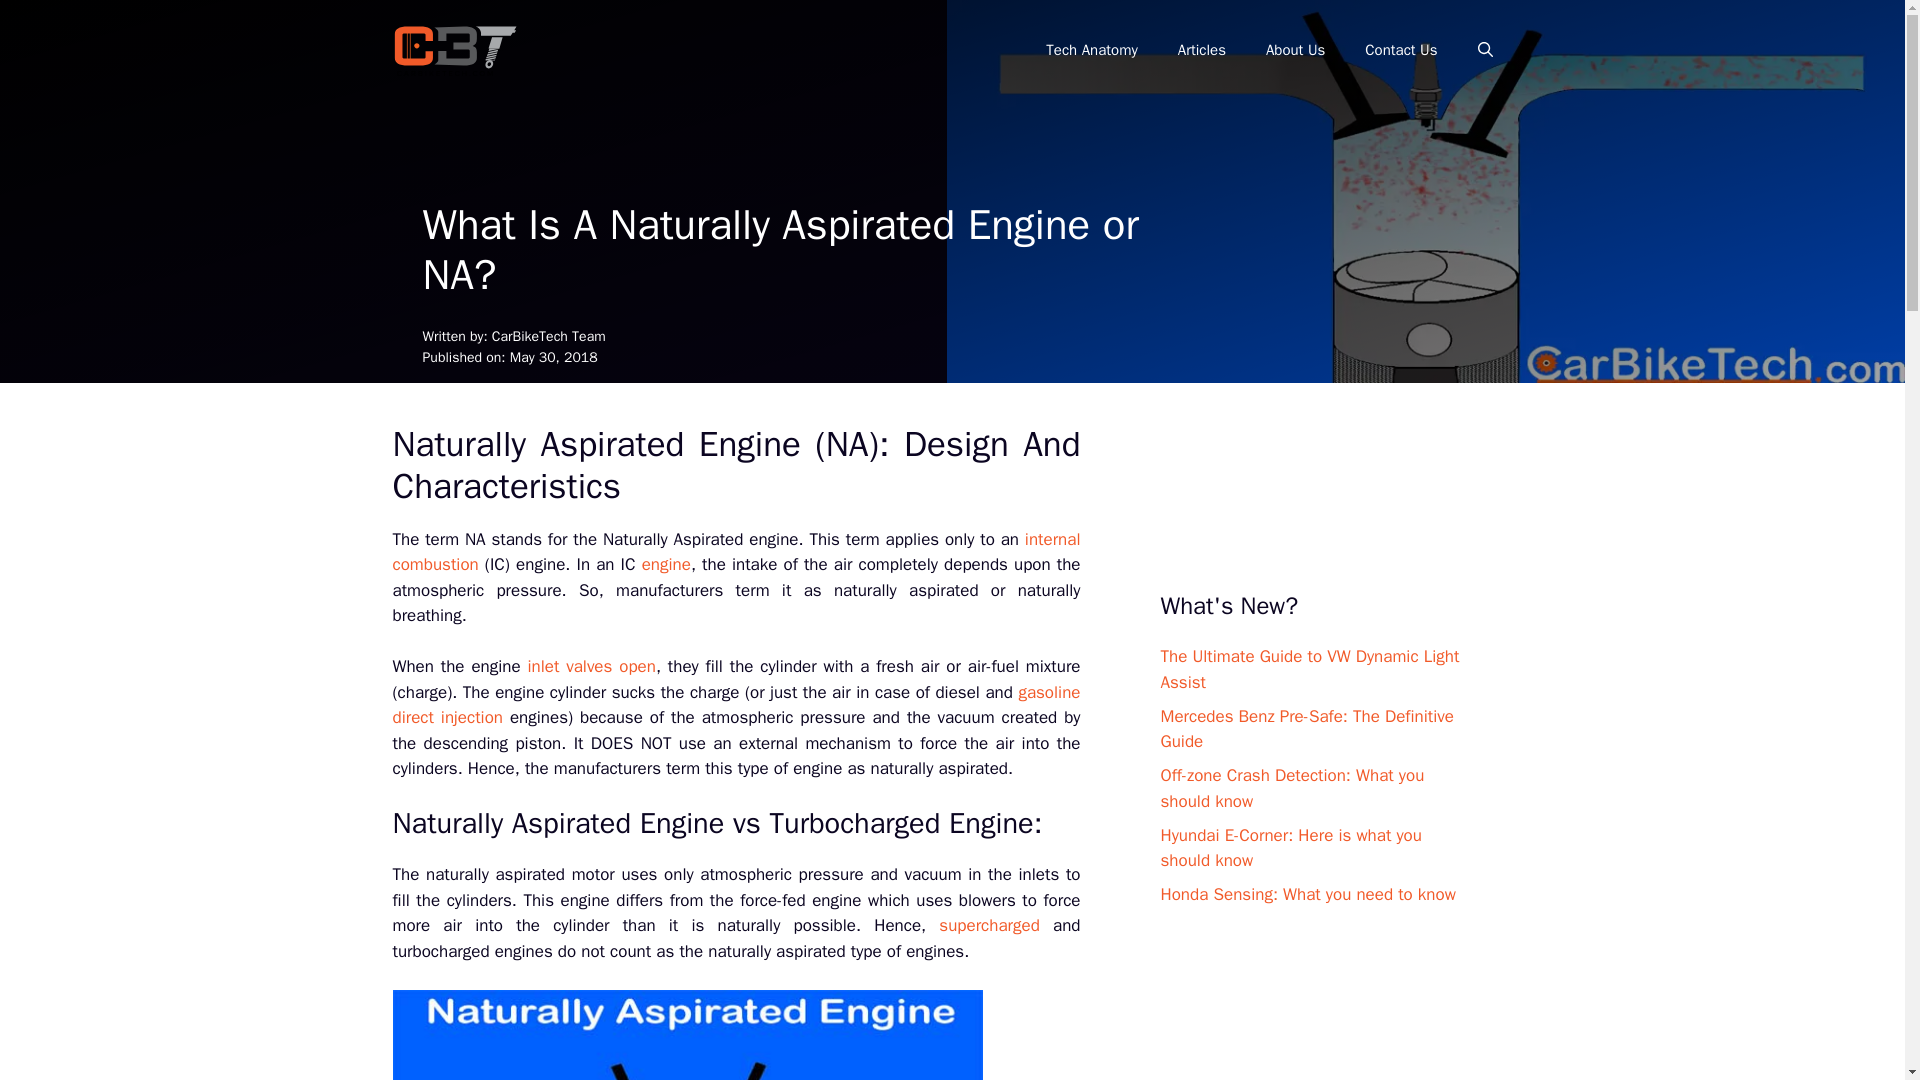 The height and width of the screenshot is (1080, 1920). Describe the element at coordinates (989, 925) in the screenshot. I see `supercharged` at that location.